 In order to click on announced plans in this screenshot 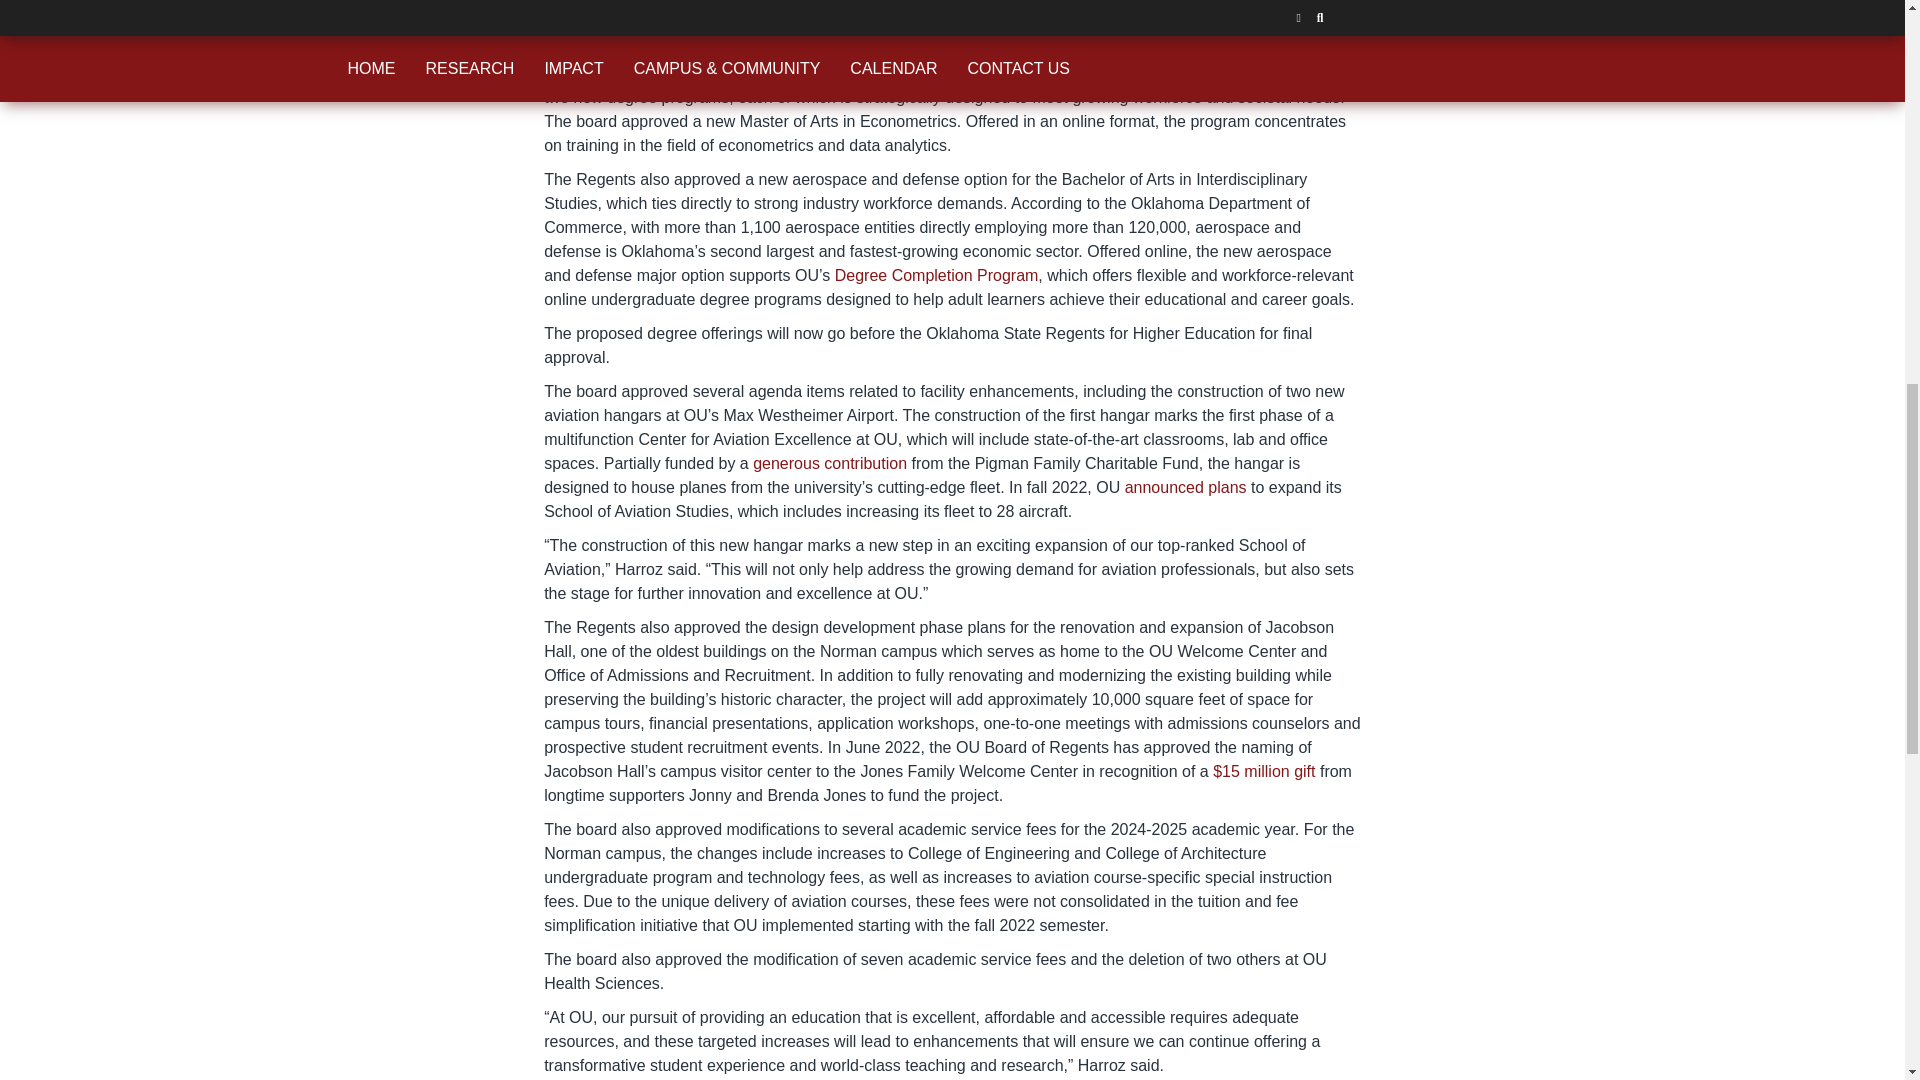, I will do `click(1186, 487)`.